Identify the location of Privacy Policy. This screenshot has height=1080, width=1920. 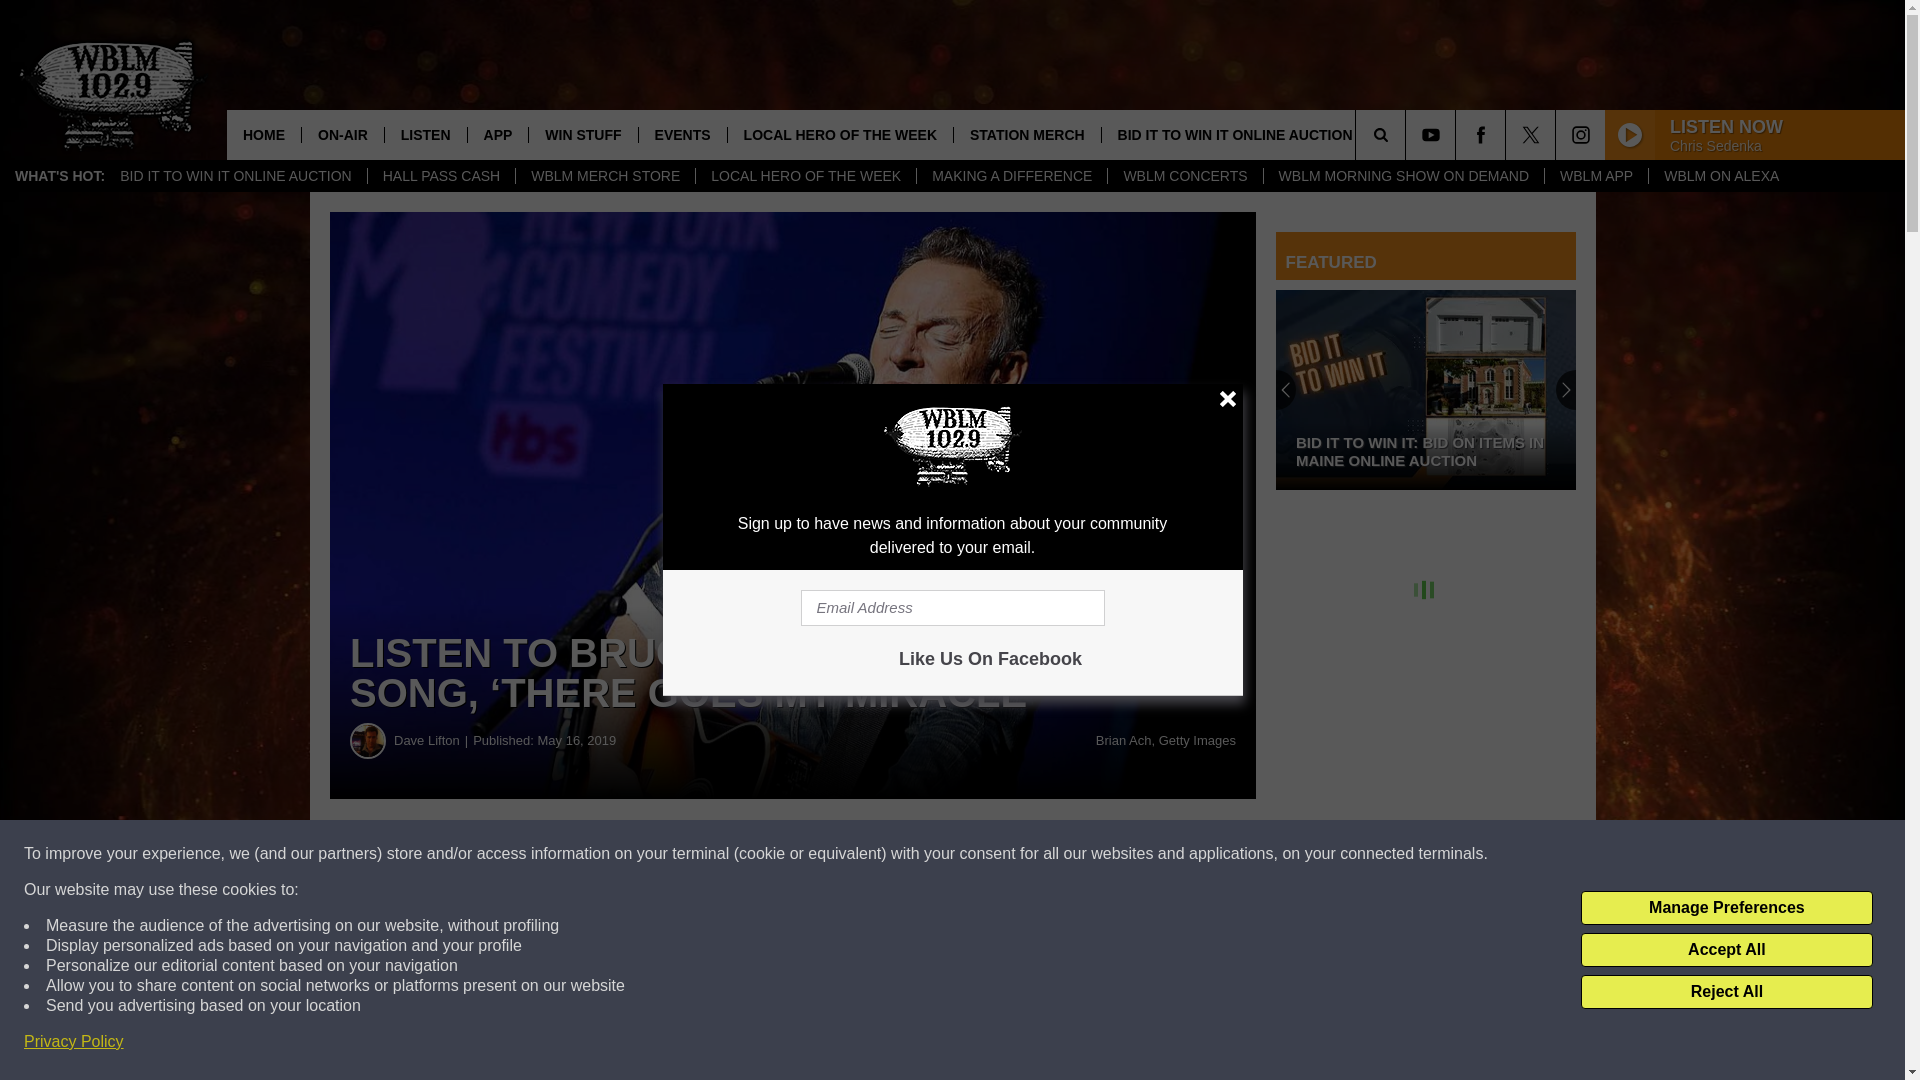
(74, 1042).